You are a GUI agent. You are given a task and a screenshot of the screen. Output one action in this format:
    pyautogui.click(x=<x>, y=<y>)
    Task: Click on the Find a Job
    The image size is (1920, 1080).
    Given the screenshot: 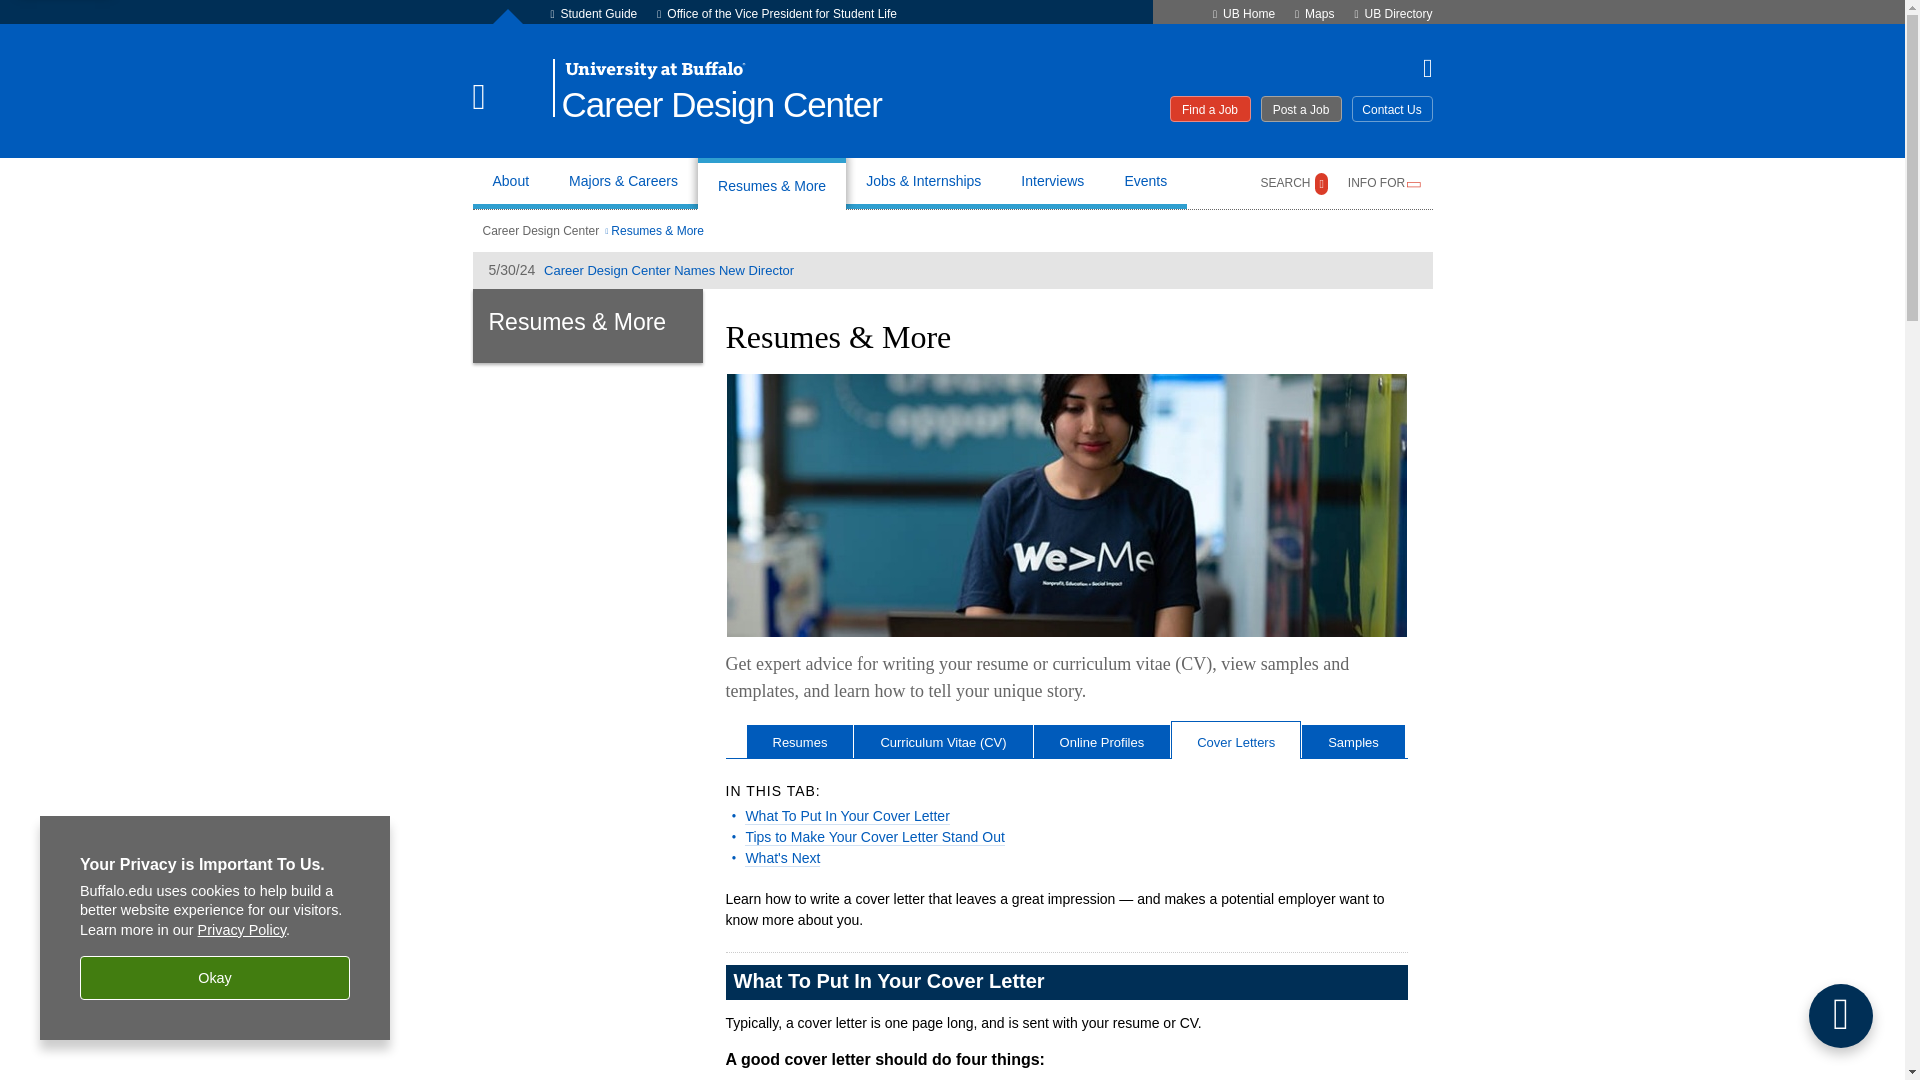 What is the action you would take?
    pyautogui.click(x=1210, y=109)
    